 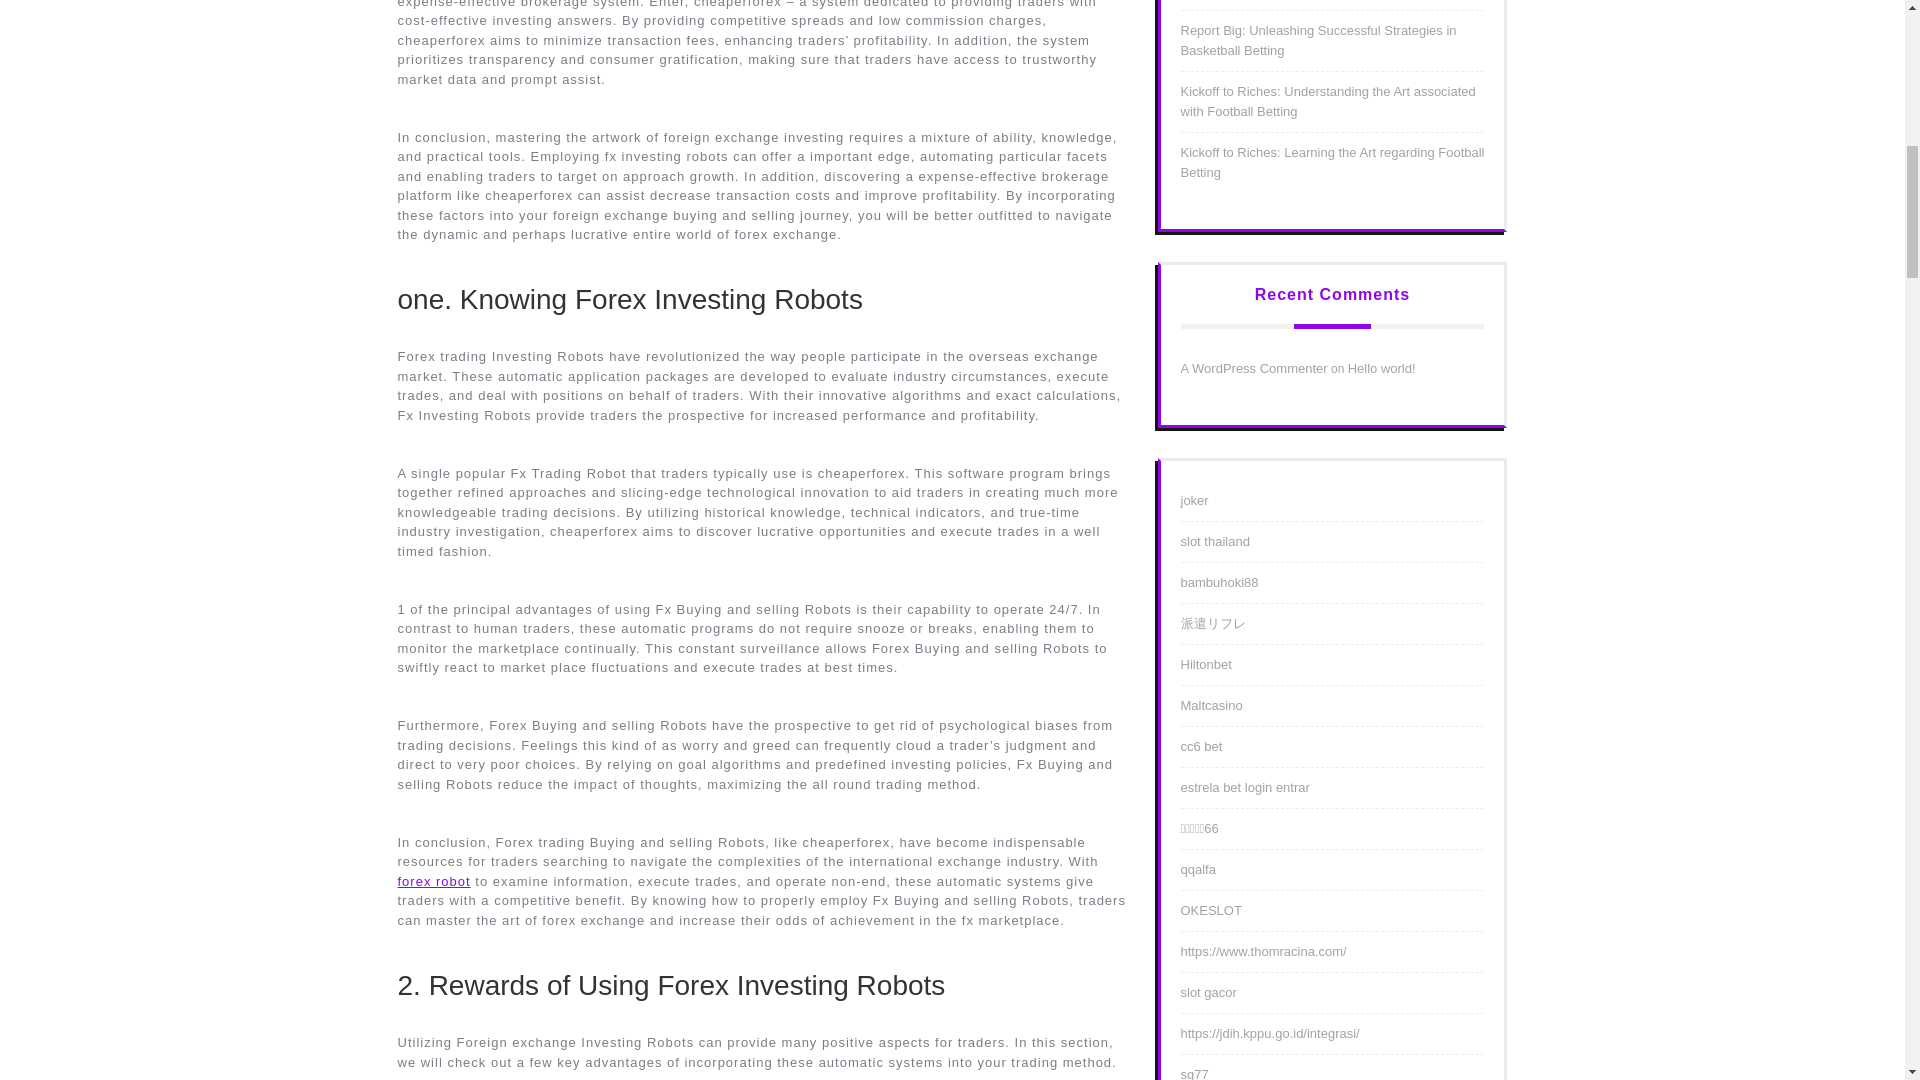 What do you see at coordinates (1194, 500) in the screenshot?
I see `joker` at bounding box center [1194, 500].